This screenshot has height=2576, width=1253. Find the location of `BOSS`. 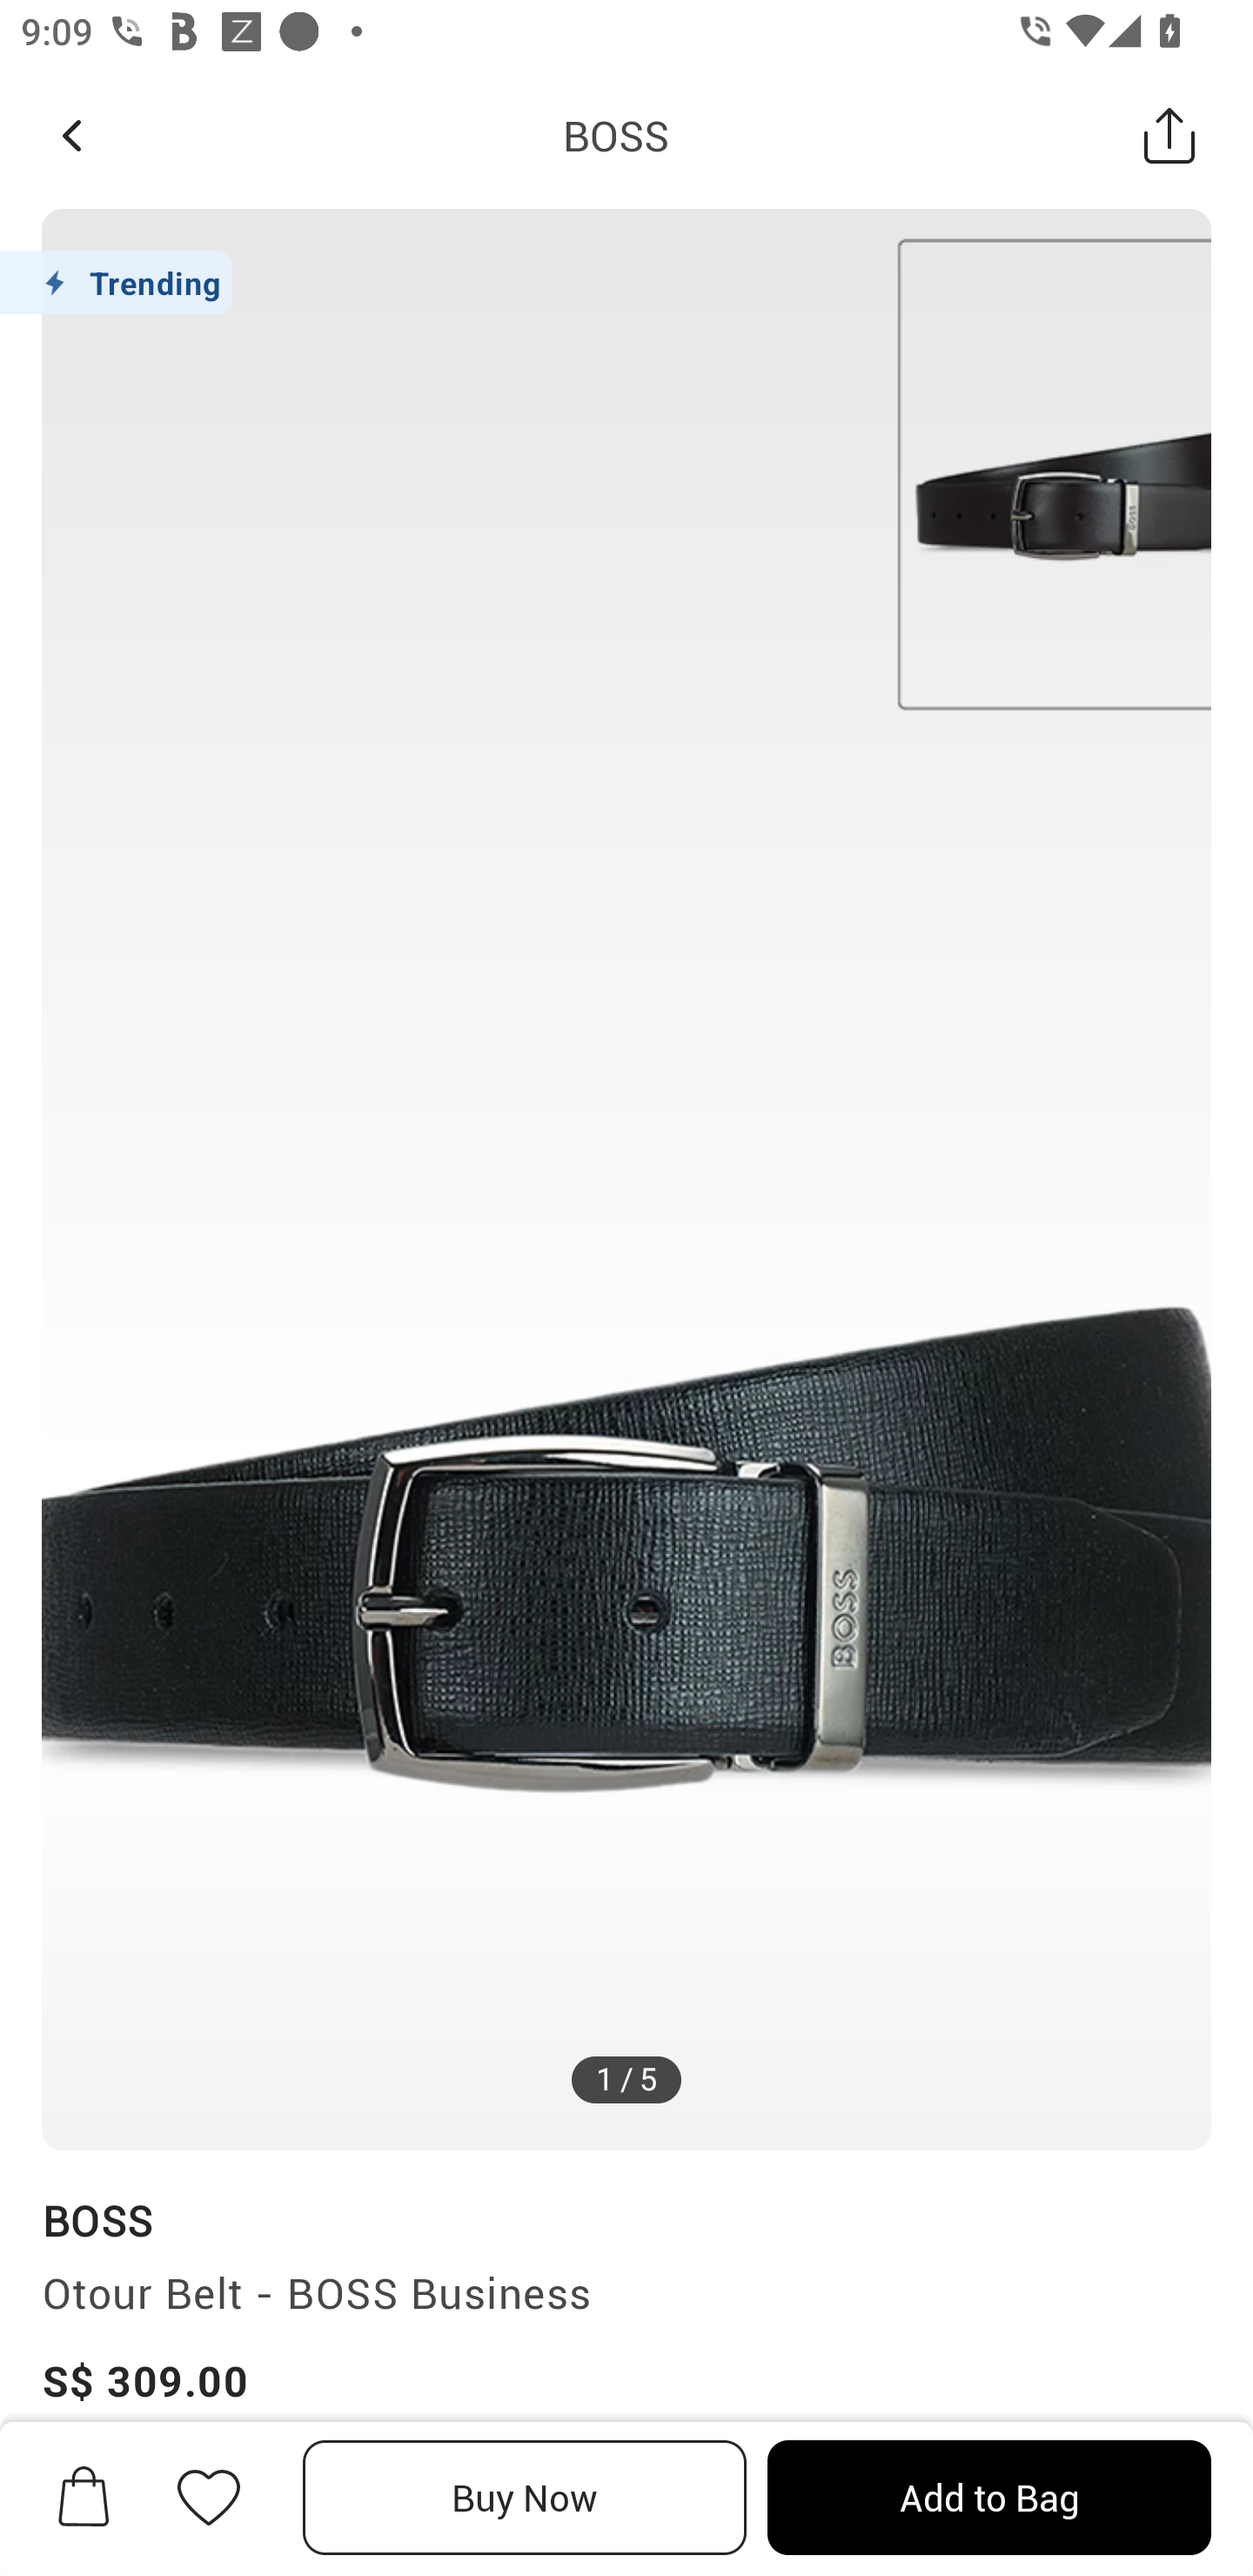

BOSS is located at coordinates (97, 2220).